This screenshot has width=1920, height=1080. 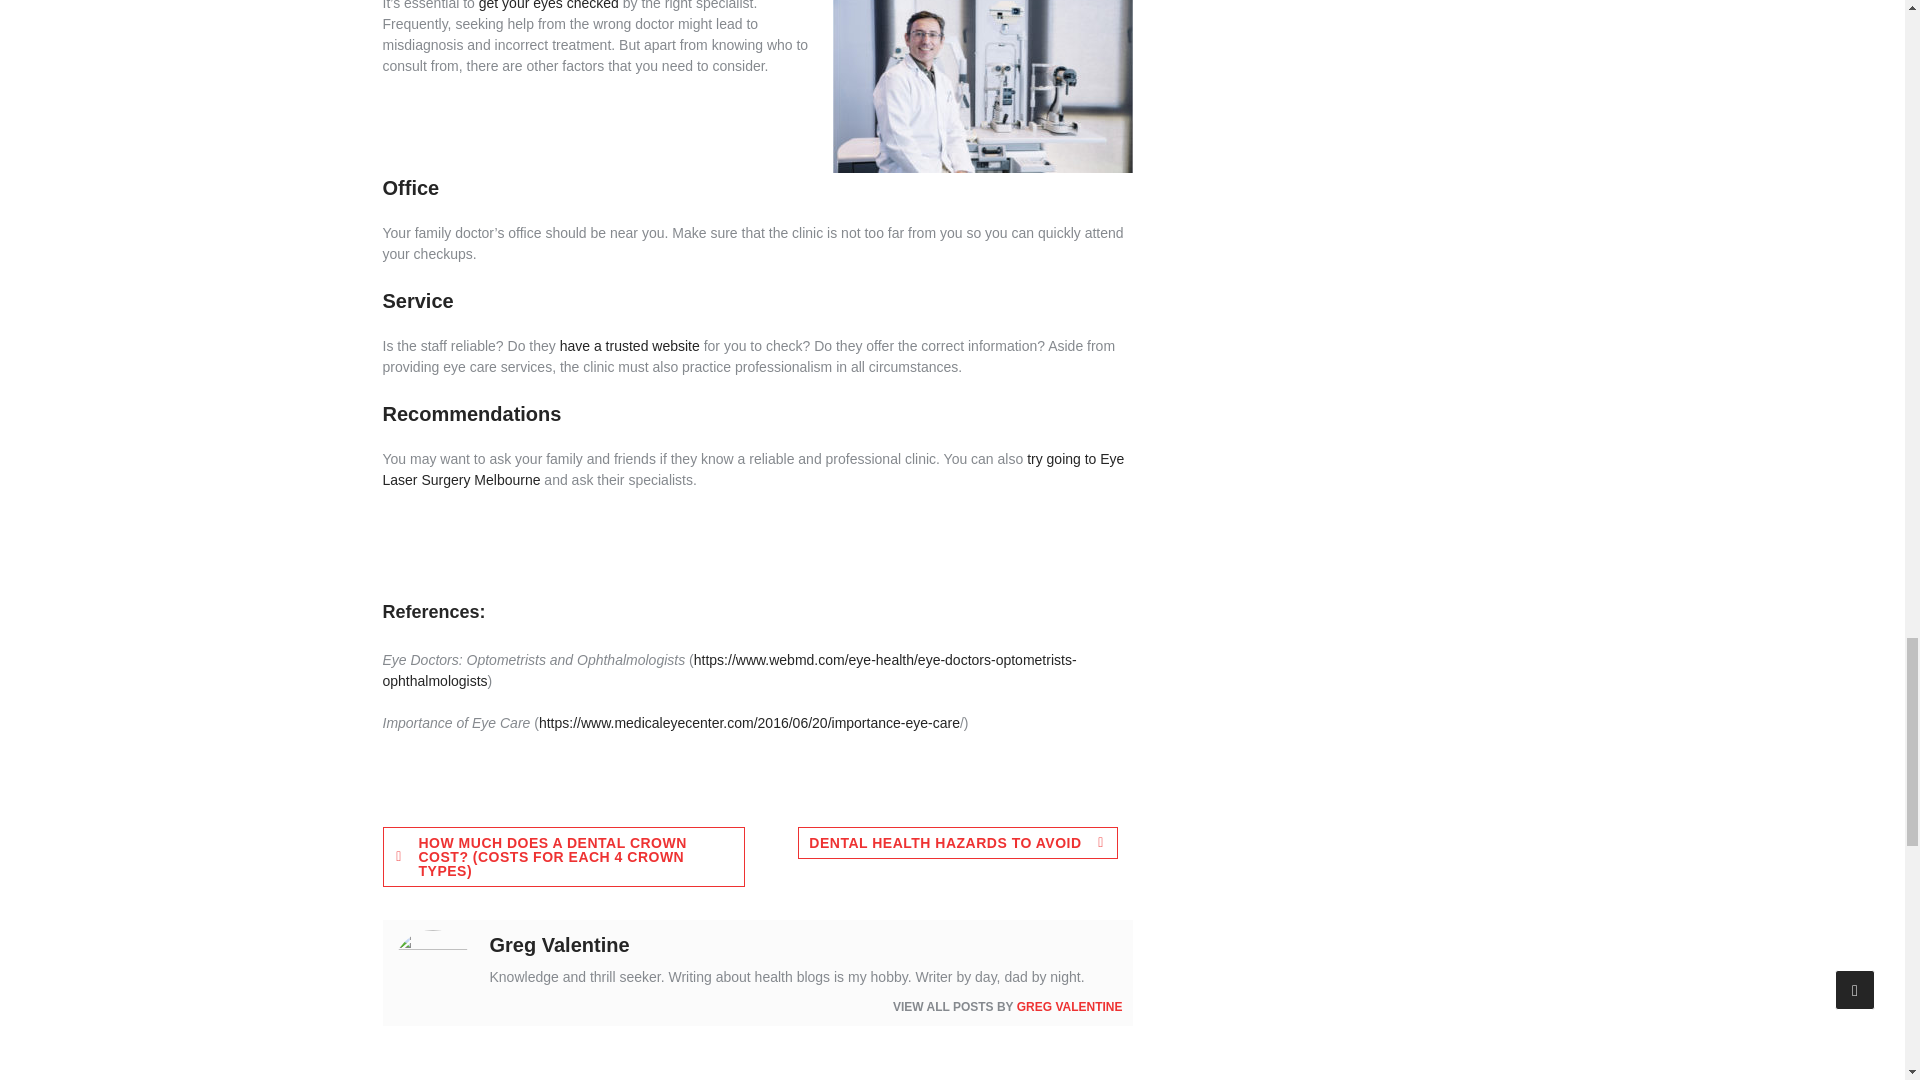 I want to click on GREG VALENTINE, so click(x=1070, y=1007).